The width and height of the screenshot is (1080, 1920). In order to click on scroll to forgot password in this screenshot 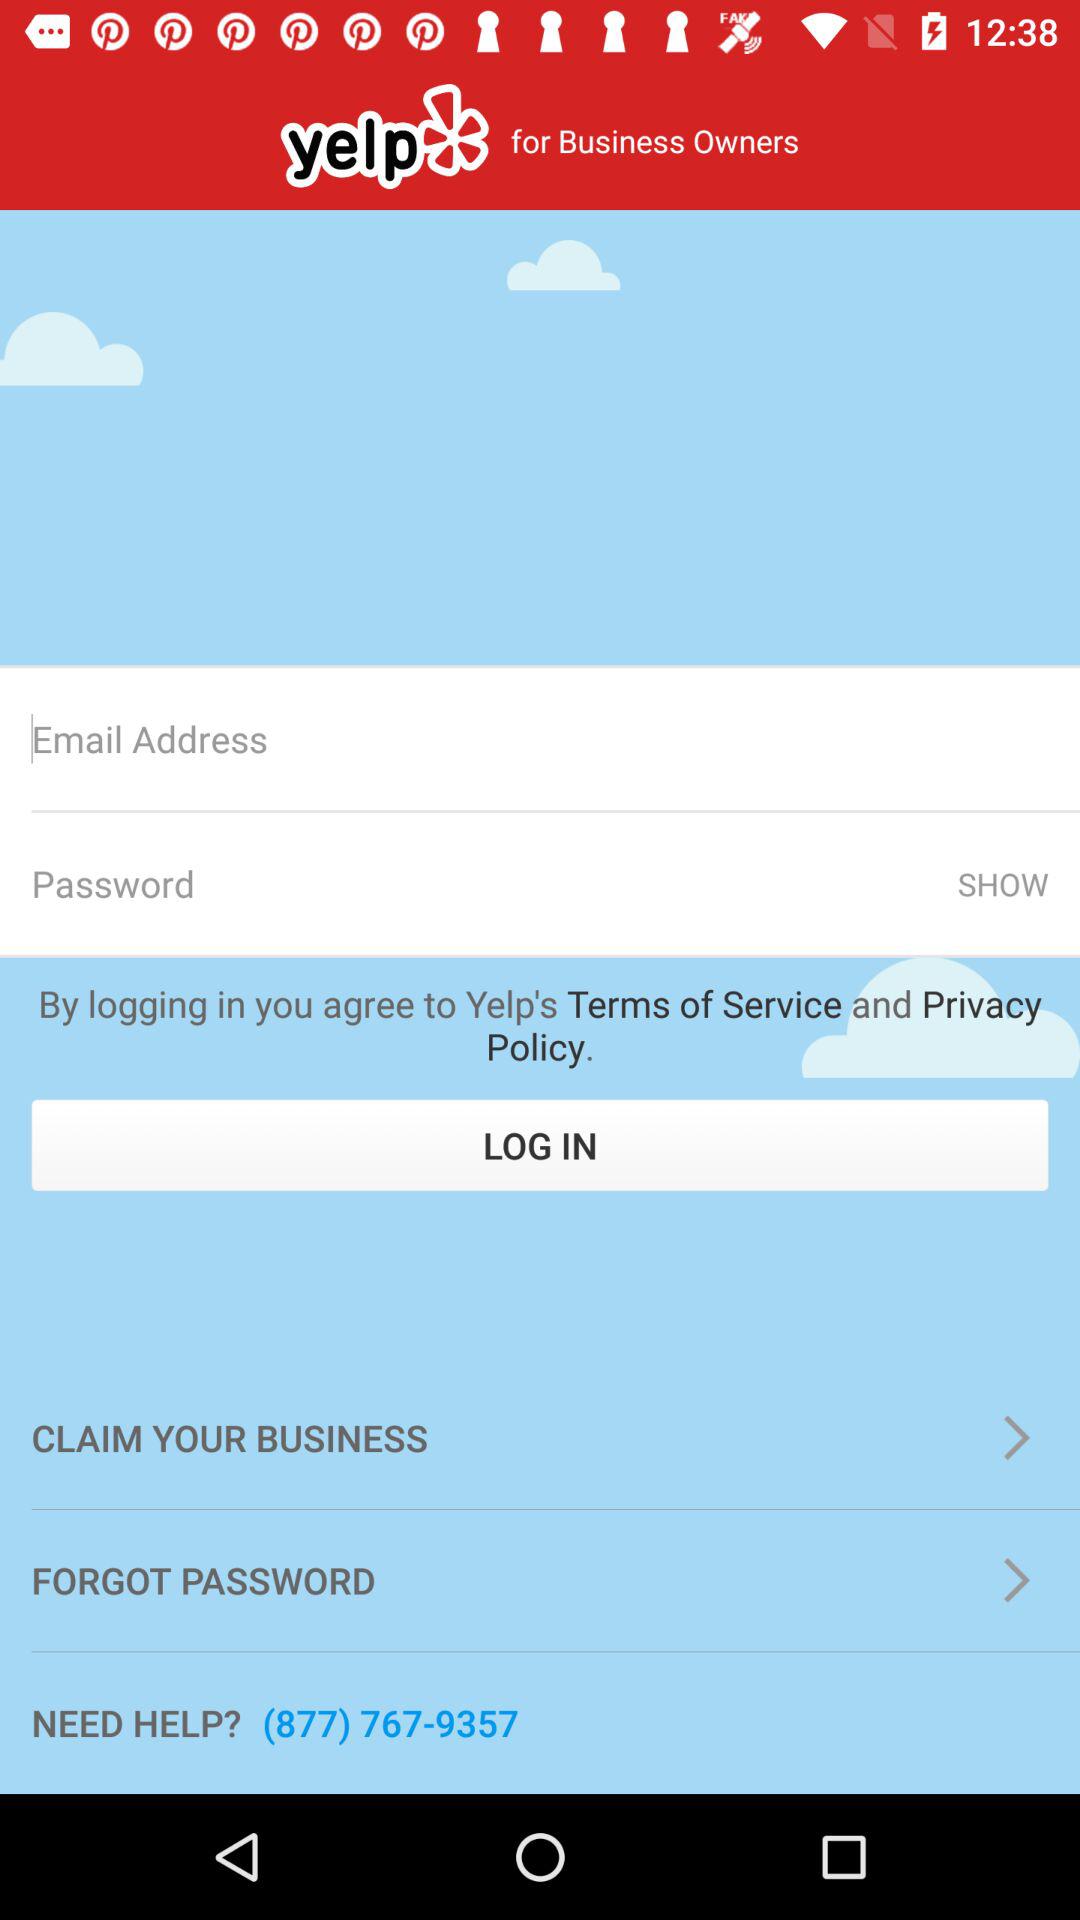, I will do `click(540, 1580)`.